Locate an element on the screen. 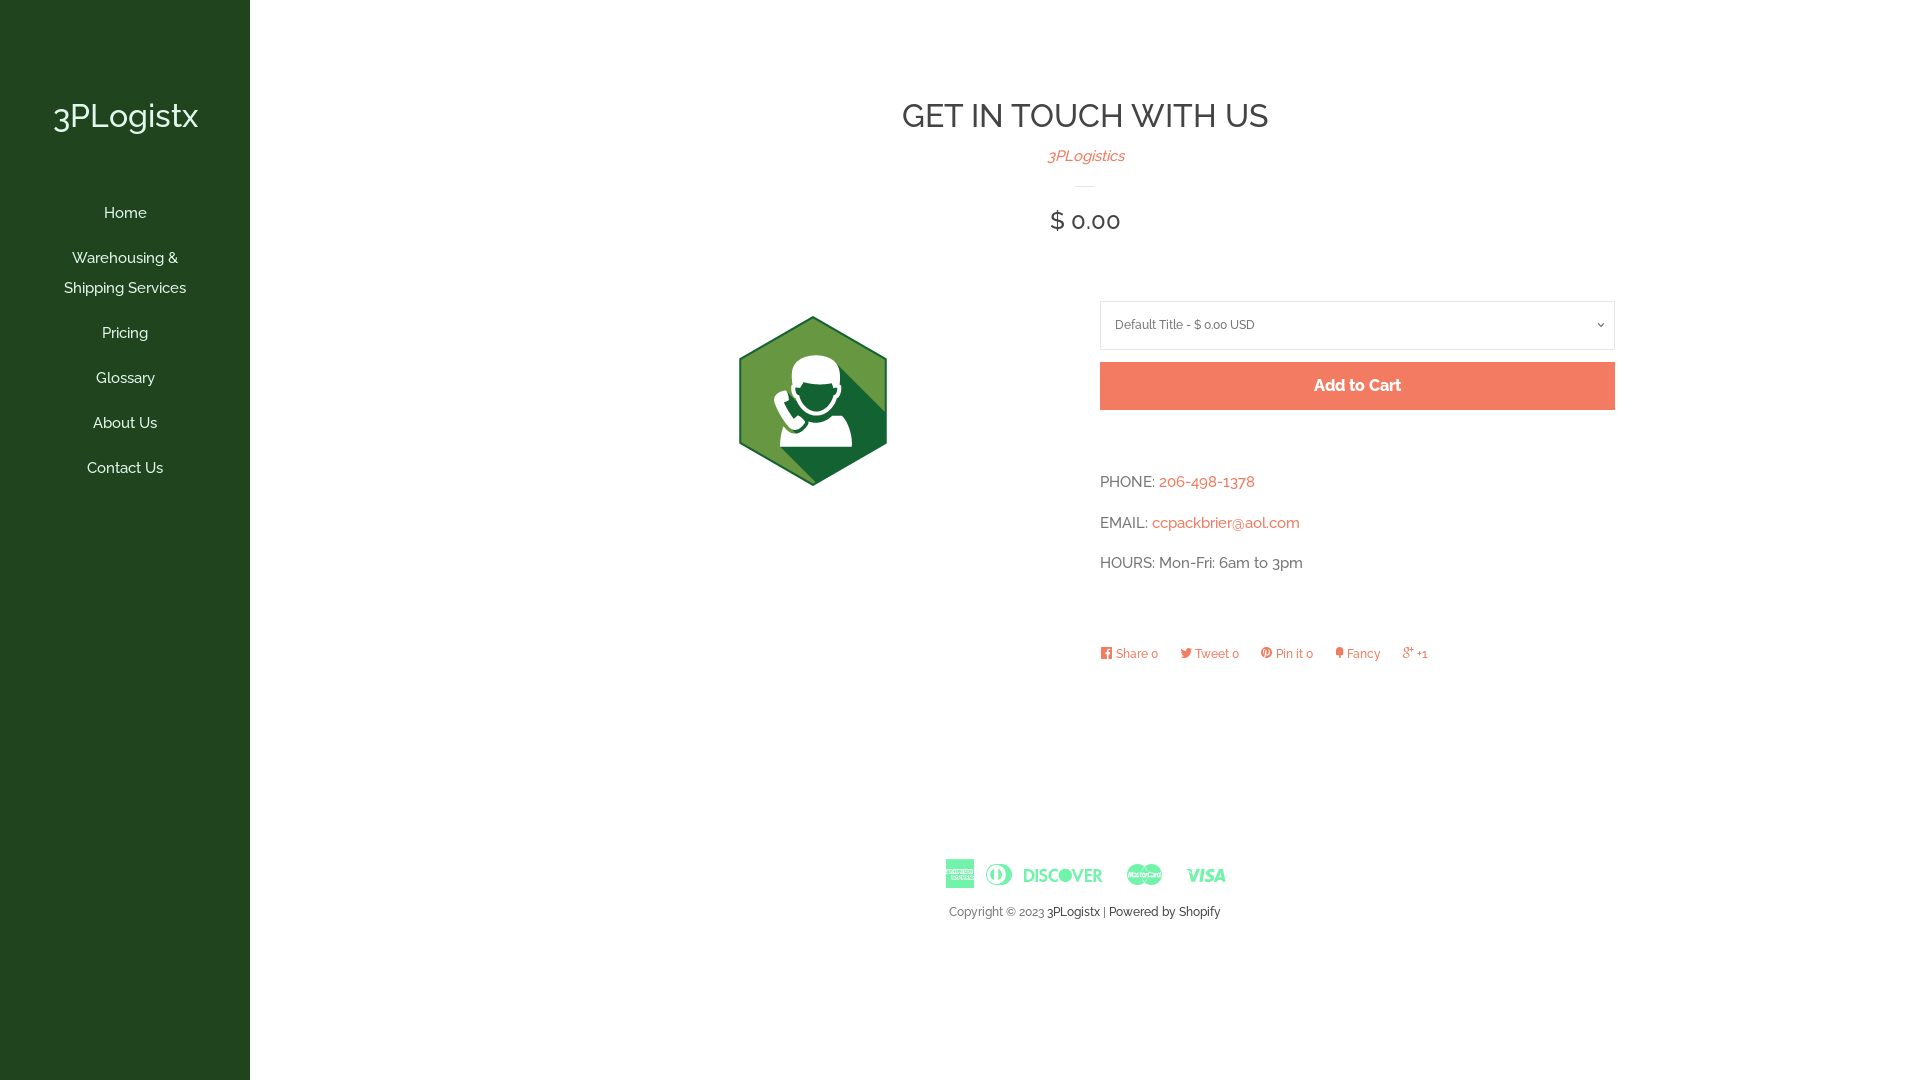 The height and width of the screenshot is (1080, 1920). ccpackbrier@aol.com is located at coordinates (1226, 523).